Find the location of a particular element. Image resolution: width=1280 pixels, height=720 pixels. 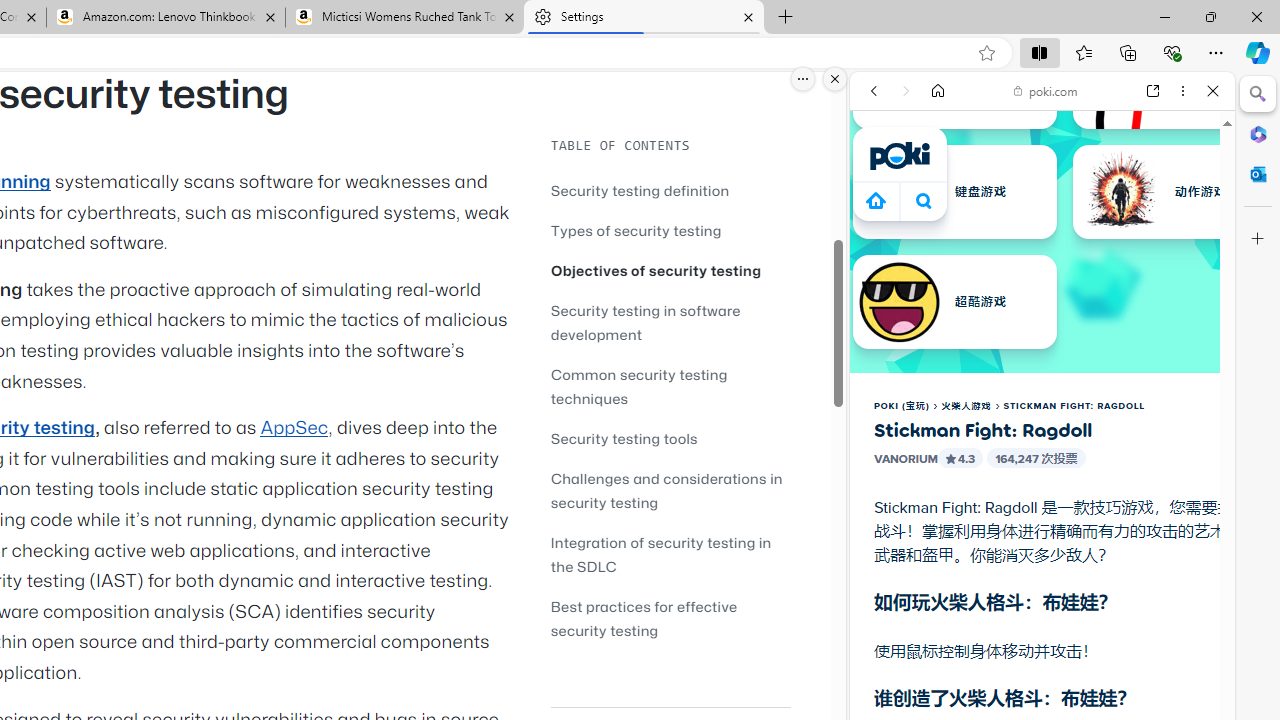

Class: B_5ykBA46kDOxiz_R9wm is located at coordinates (924, 200).